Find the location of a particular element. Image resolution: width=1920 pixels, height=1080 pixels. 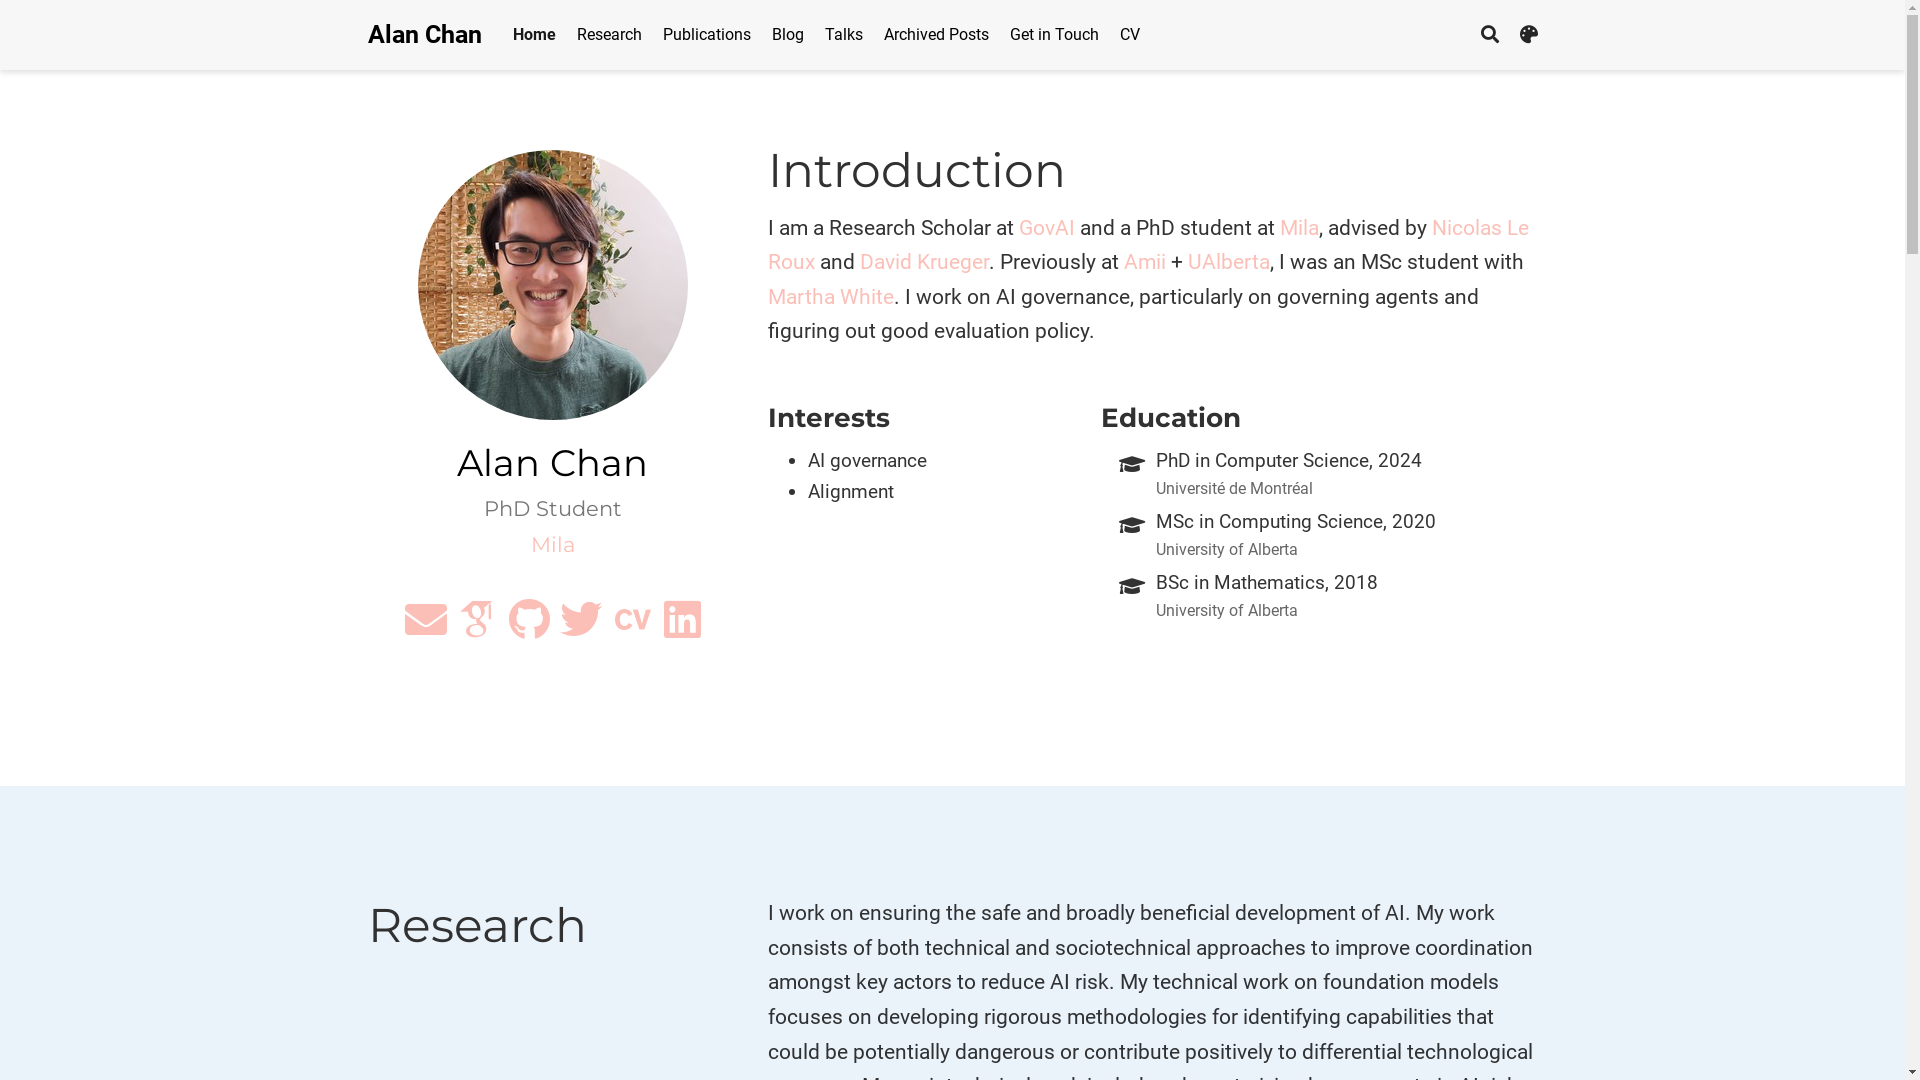

Mila is located at coordinates (552, 544).